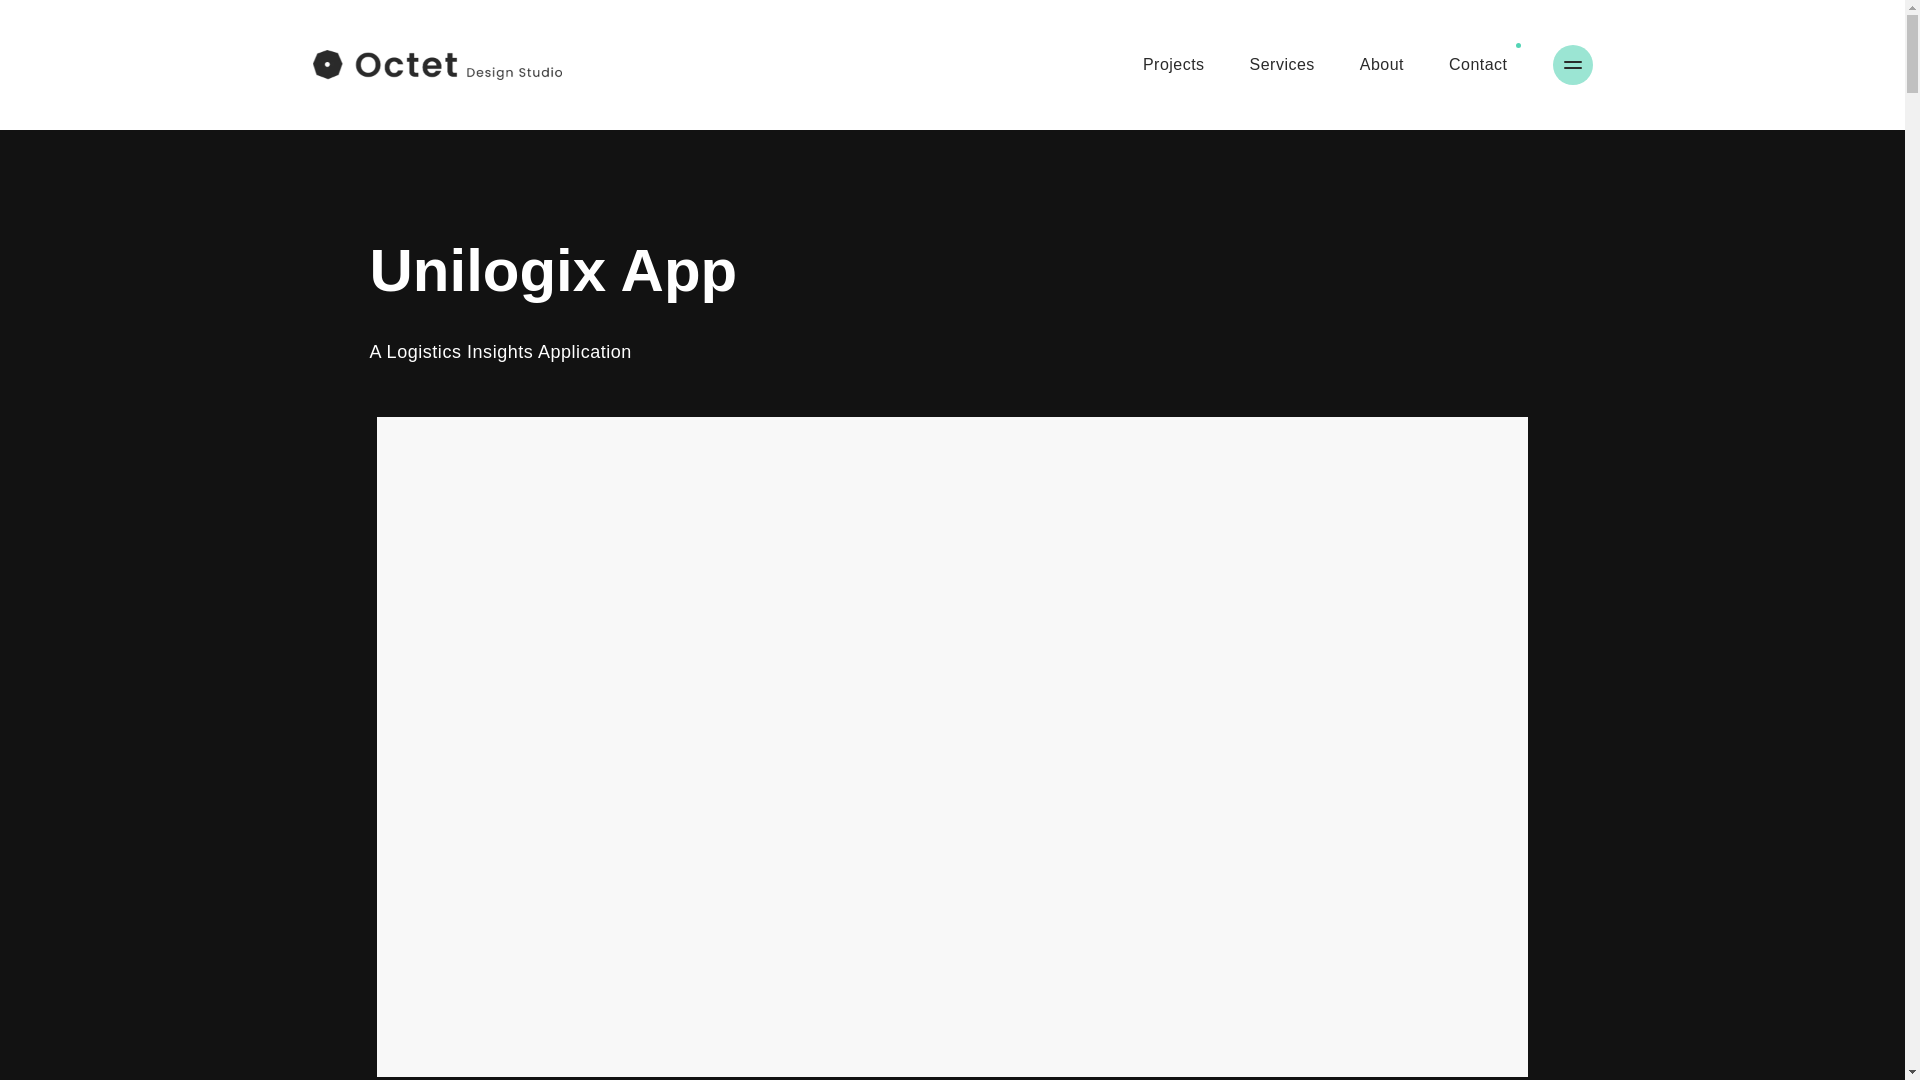 This screenshot has width=1920, height=1080. I want to click on Contact, so click(1478, 64).